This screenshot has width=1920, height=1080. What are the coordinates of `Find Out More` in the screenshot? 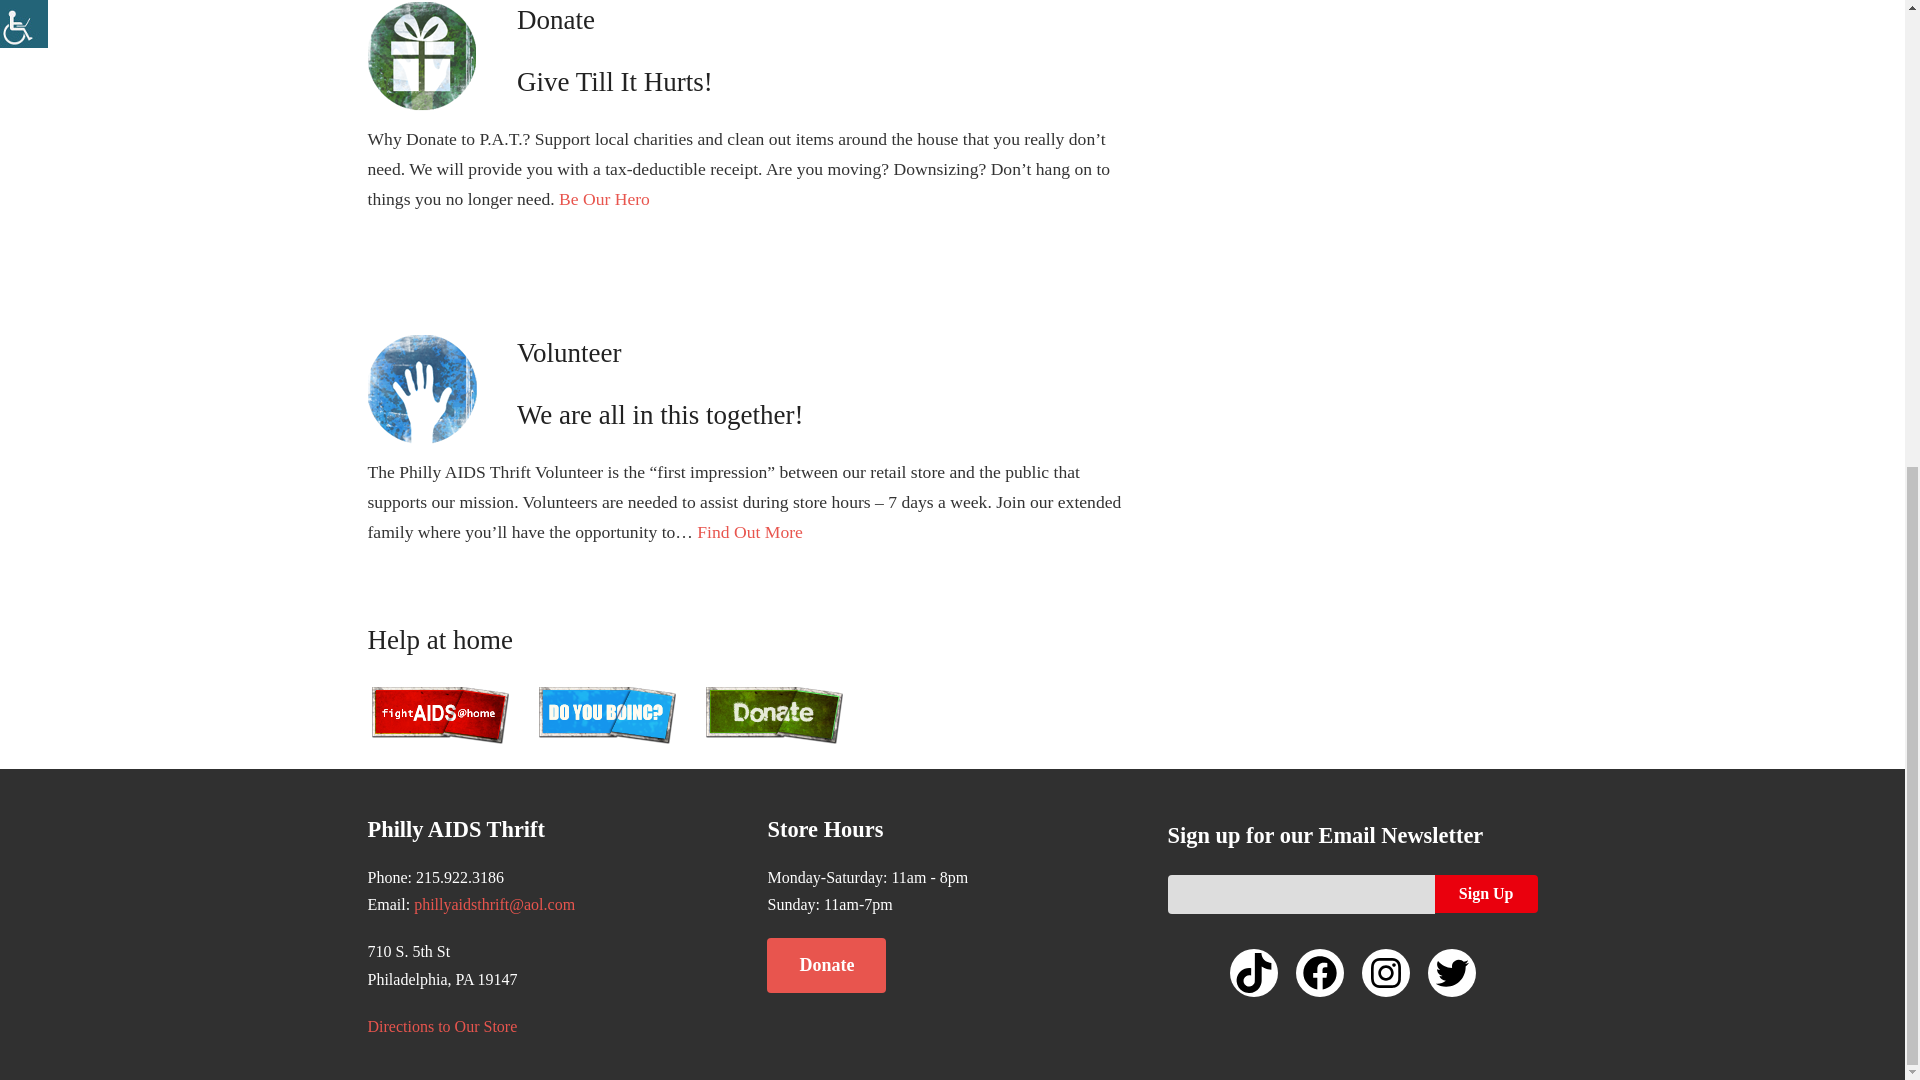 It's located at (749, 532).